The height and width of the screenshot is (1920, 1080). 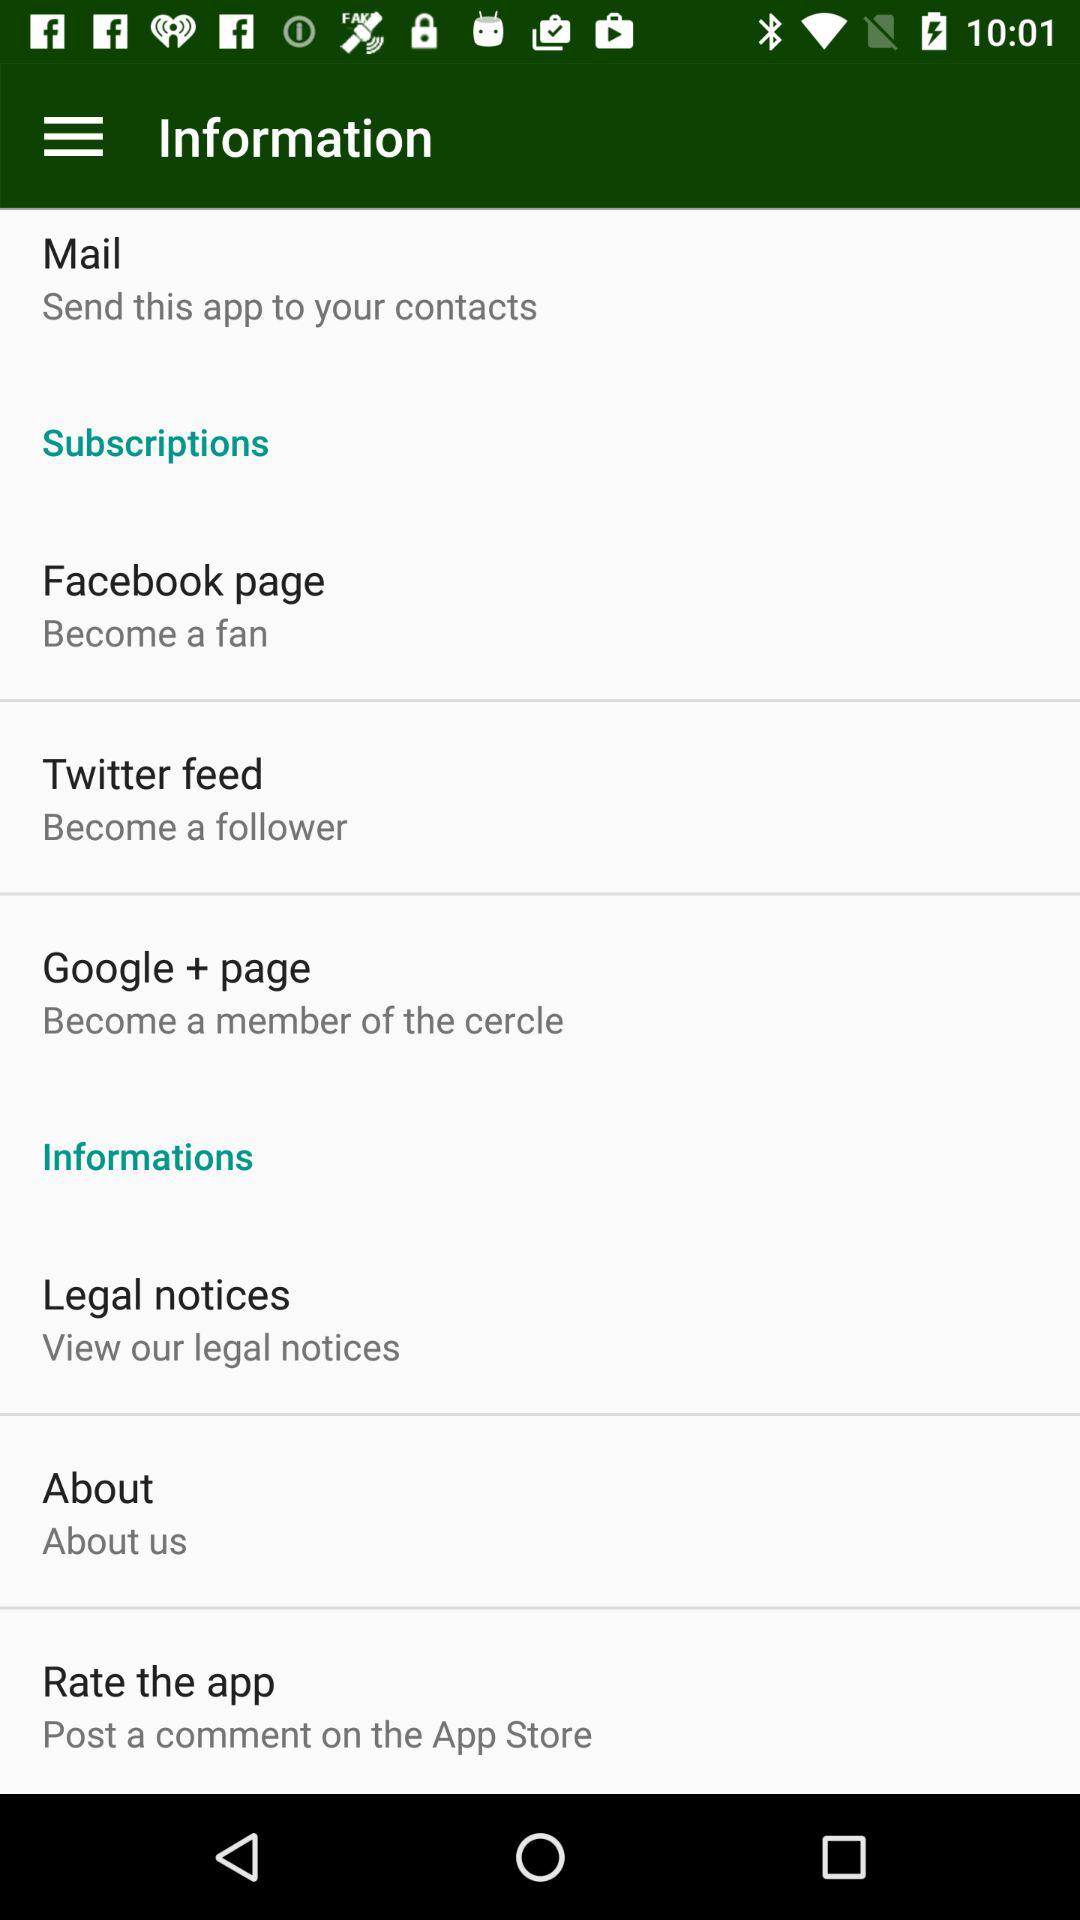 I want to click on swipe to subscriptions item, so click(x=540, y=420).